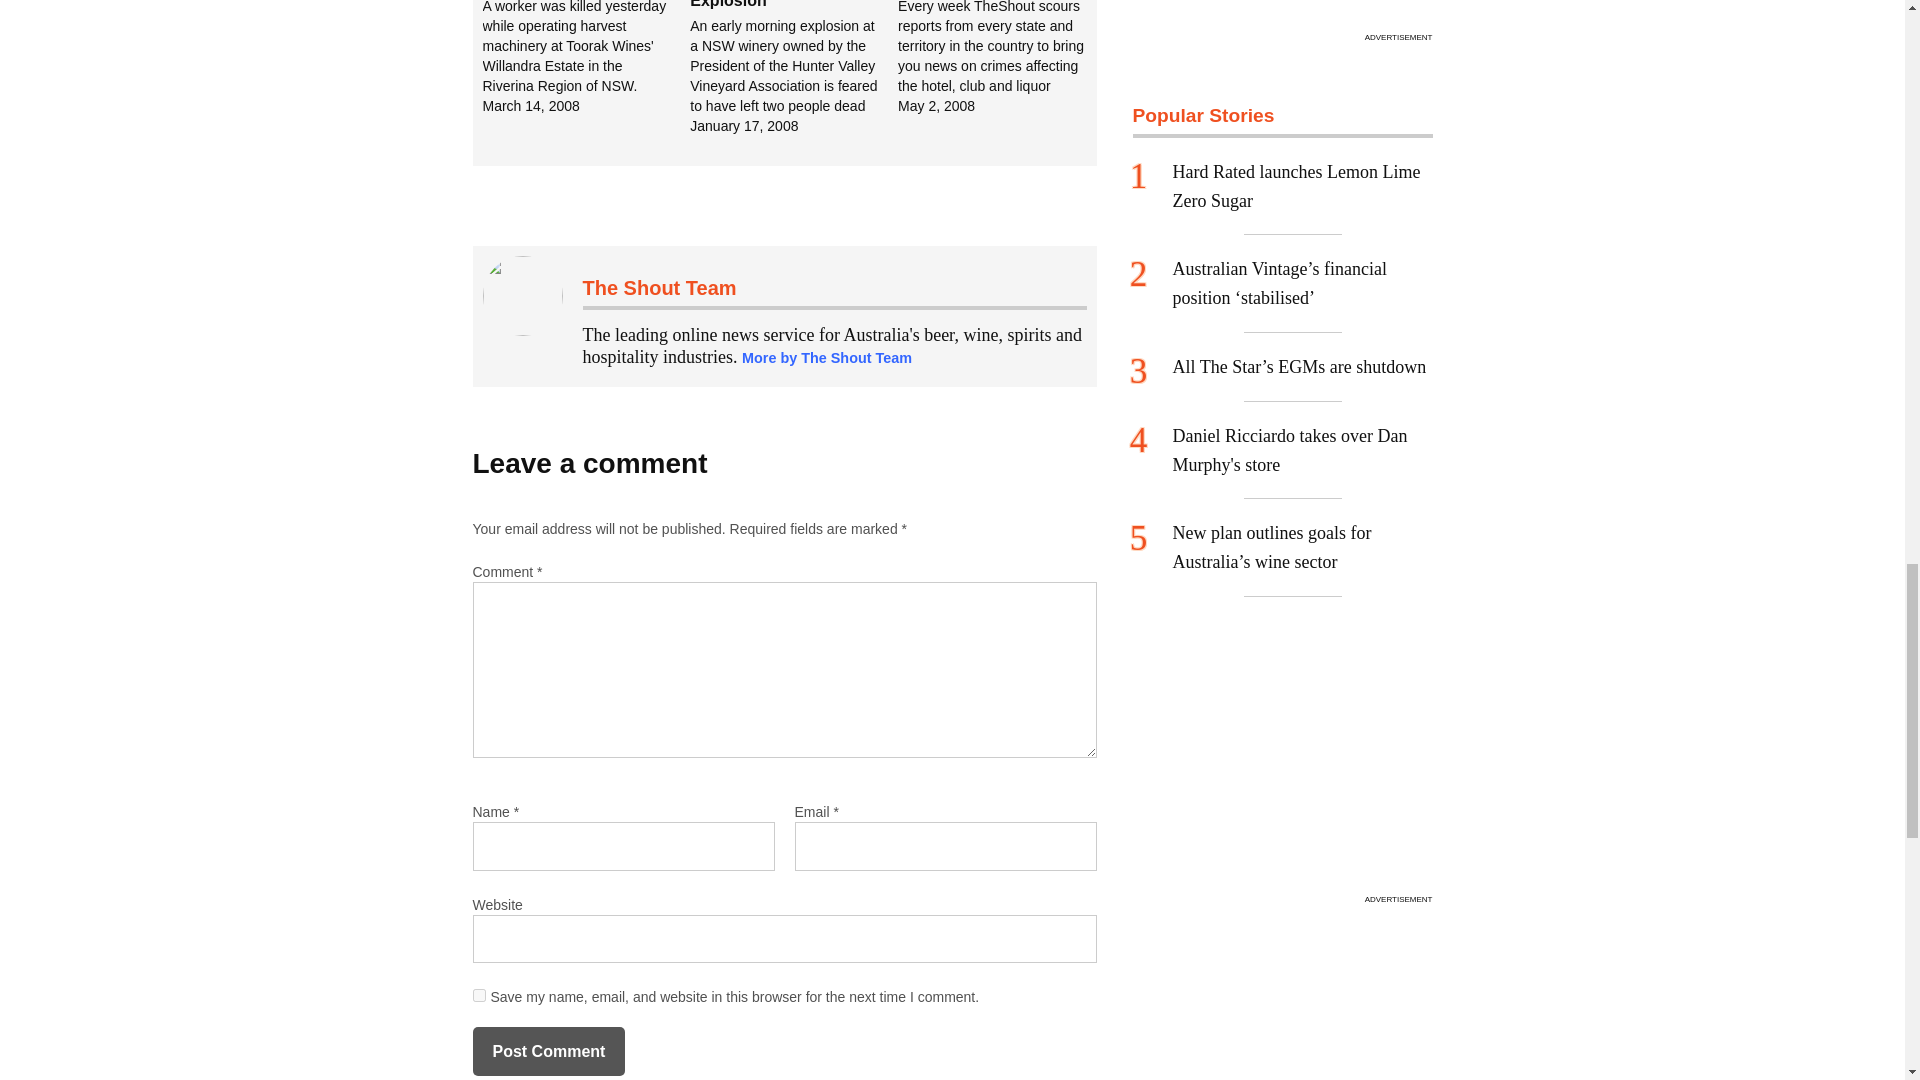 The width and height of the screenshot is (1920, 1080). Describe the element at coordinates (1002, 58) in the screenshot. I see `The Week in Crime: May 2` at that location.